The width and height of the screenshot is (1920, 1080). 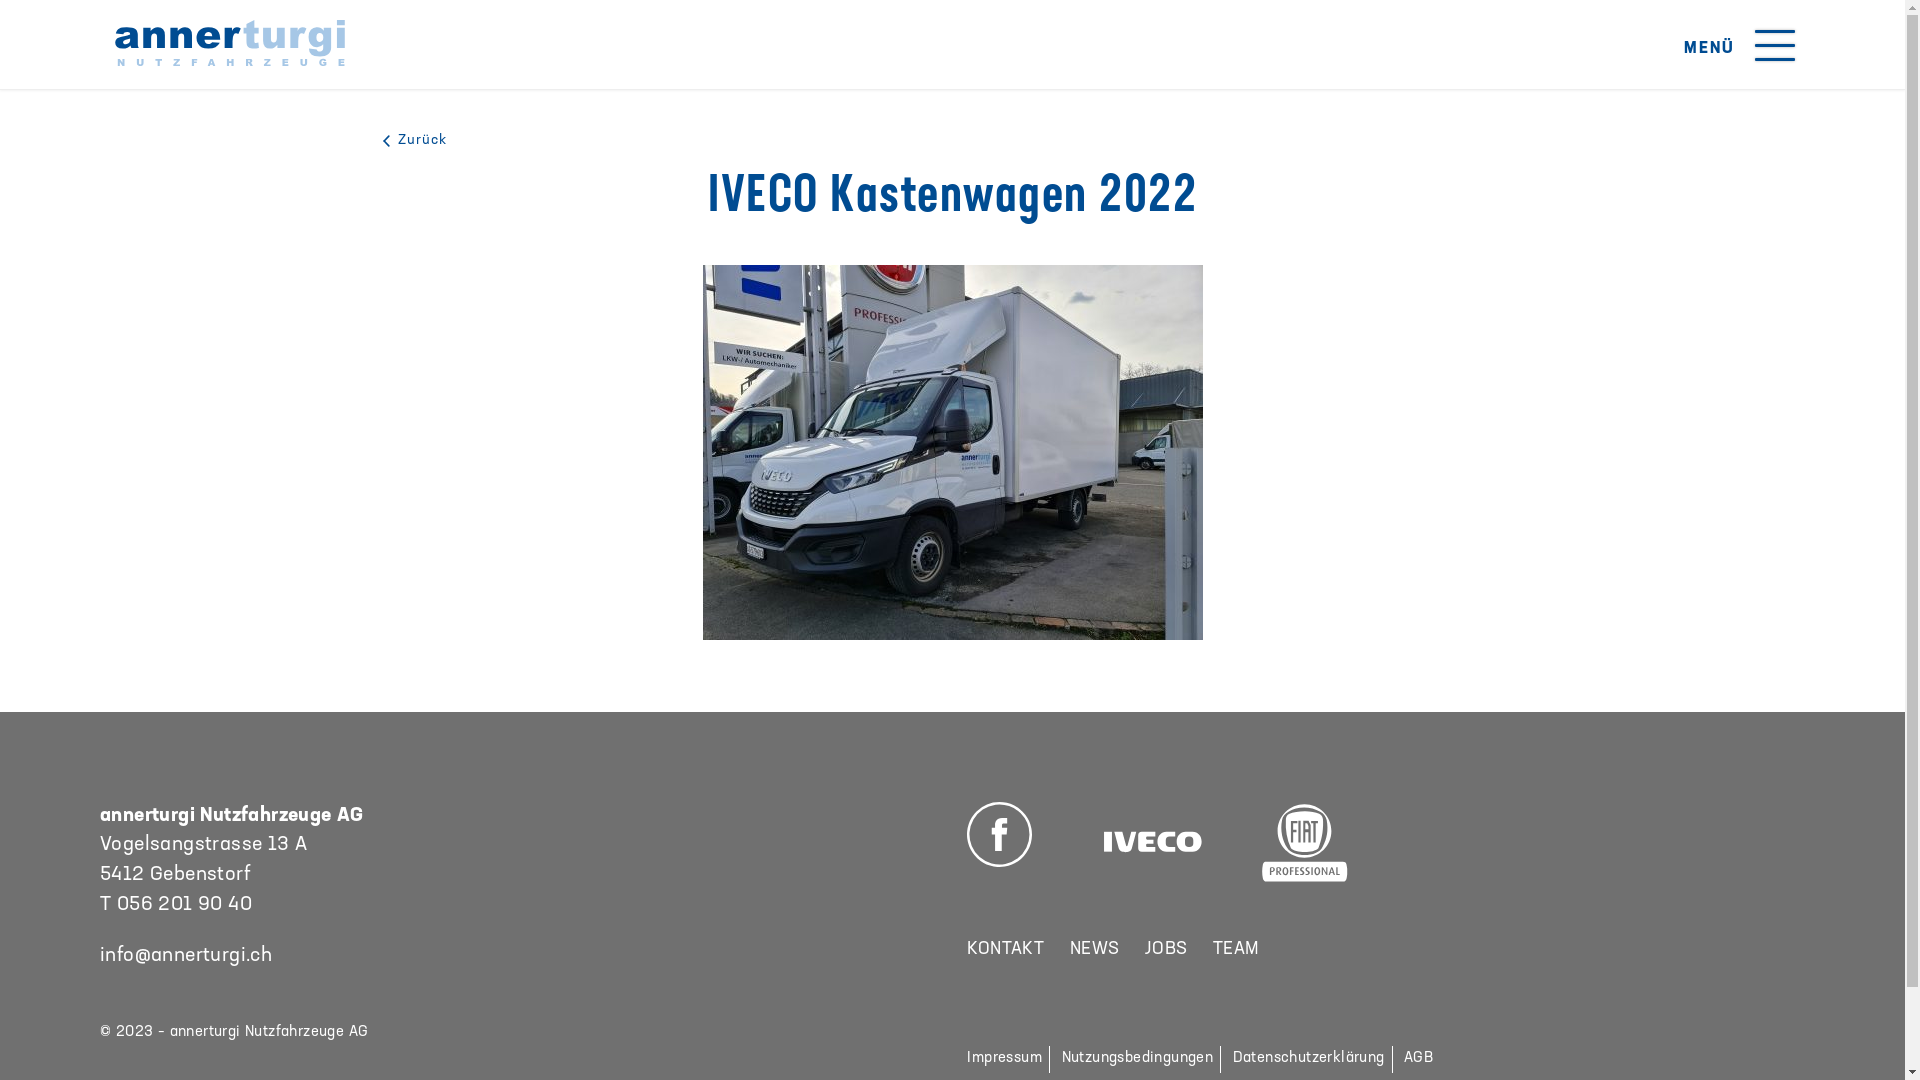 I want to click on Impressum, so click(x=1005, y=1059).